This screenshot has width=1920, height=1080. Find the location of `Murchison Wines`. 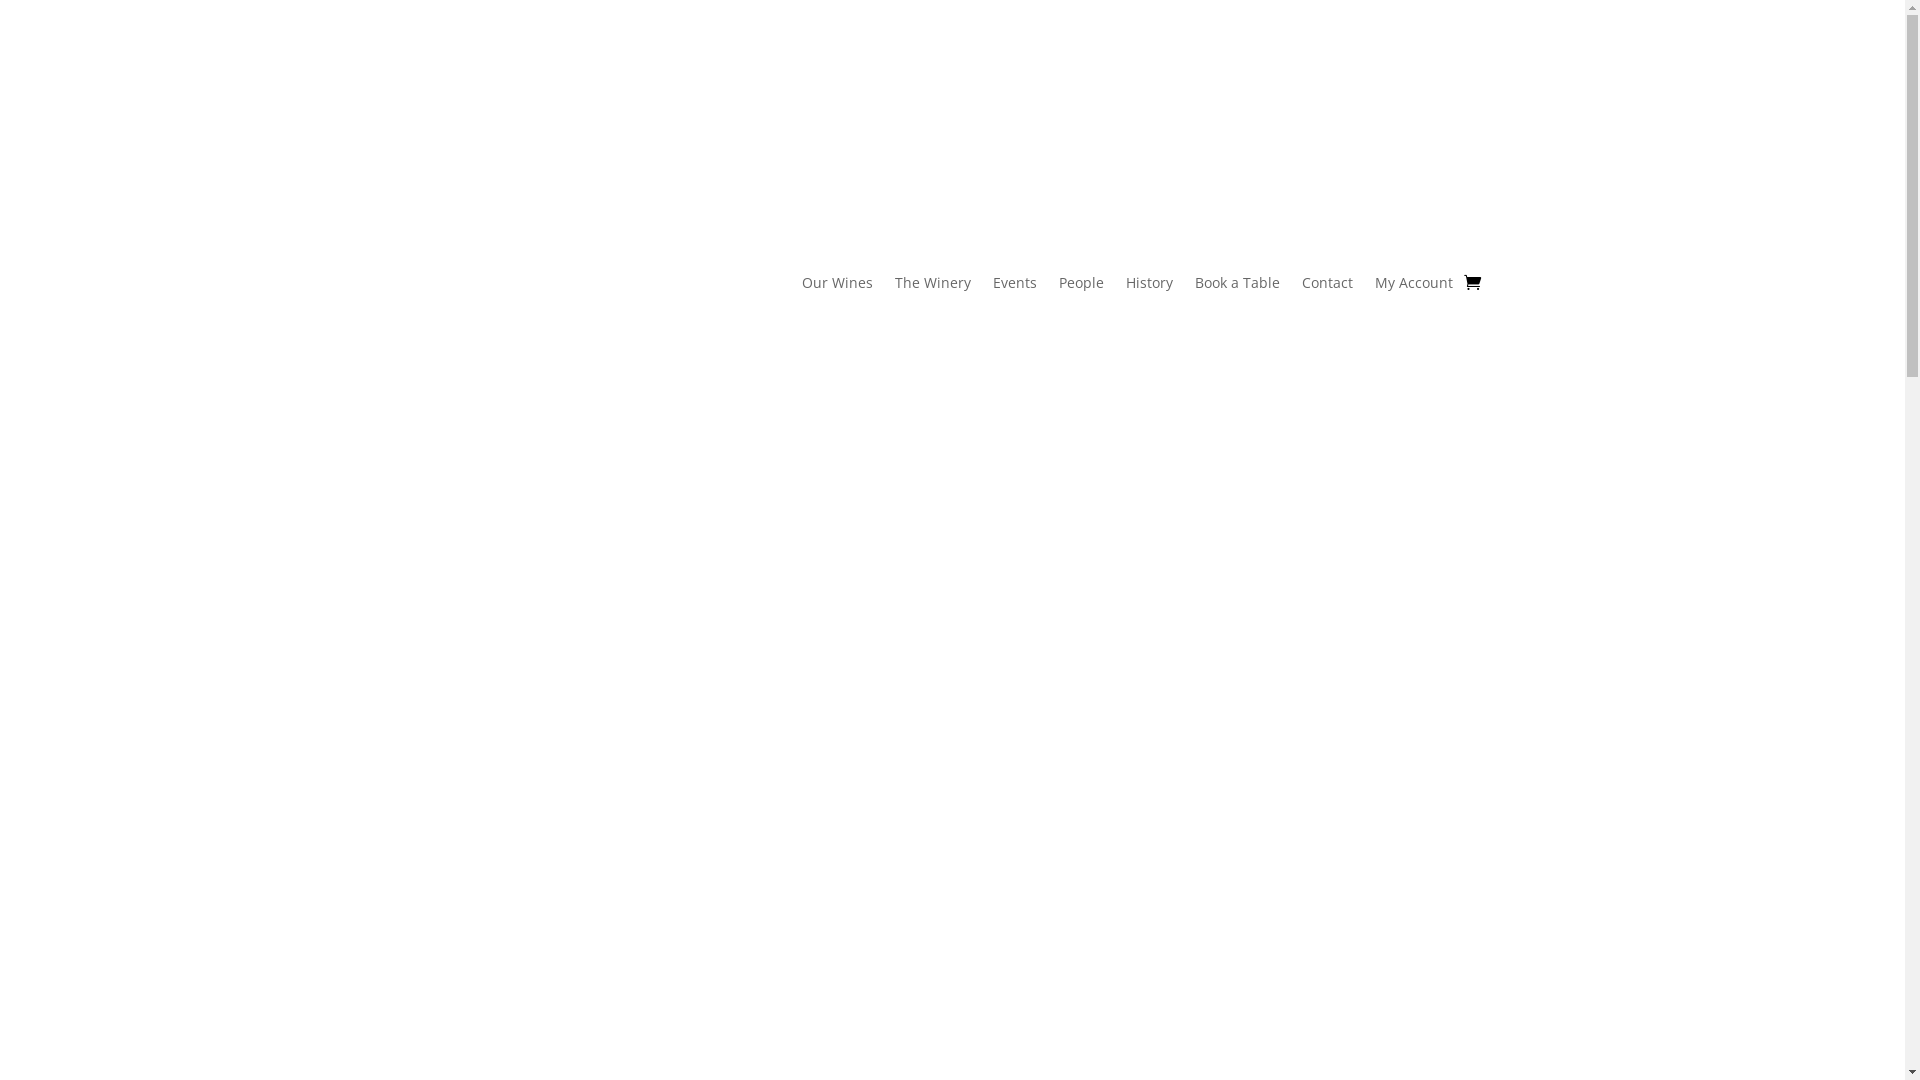

Murchison Wines is located at coordinates (524, 667).